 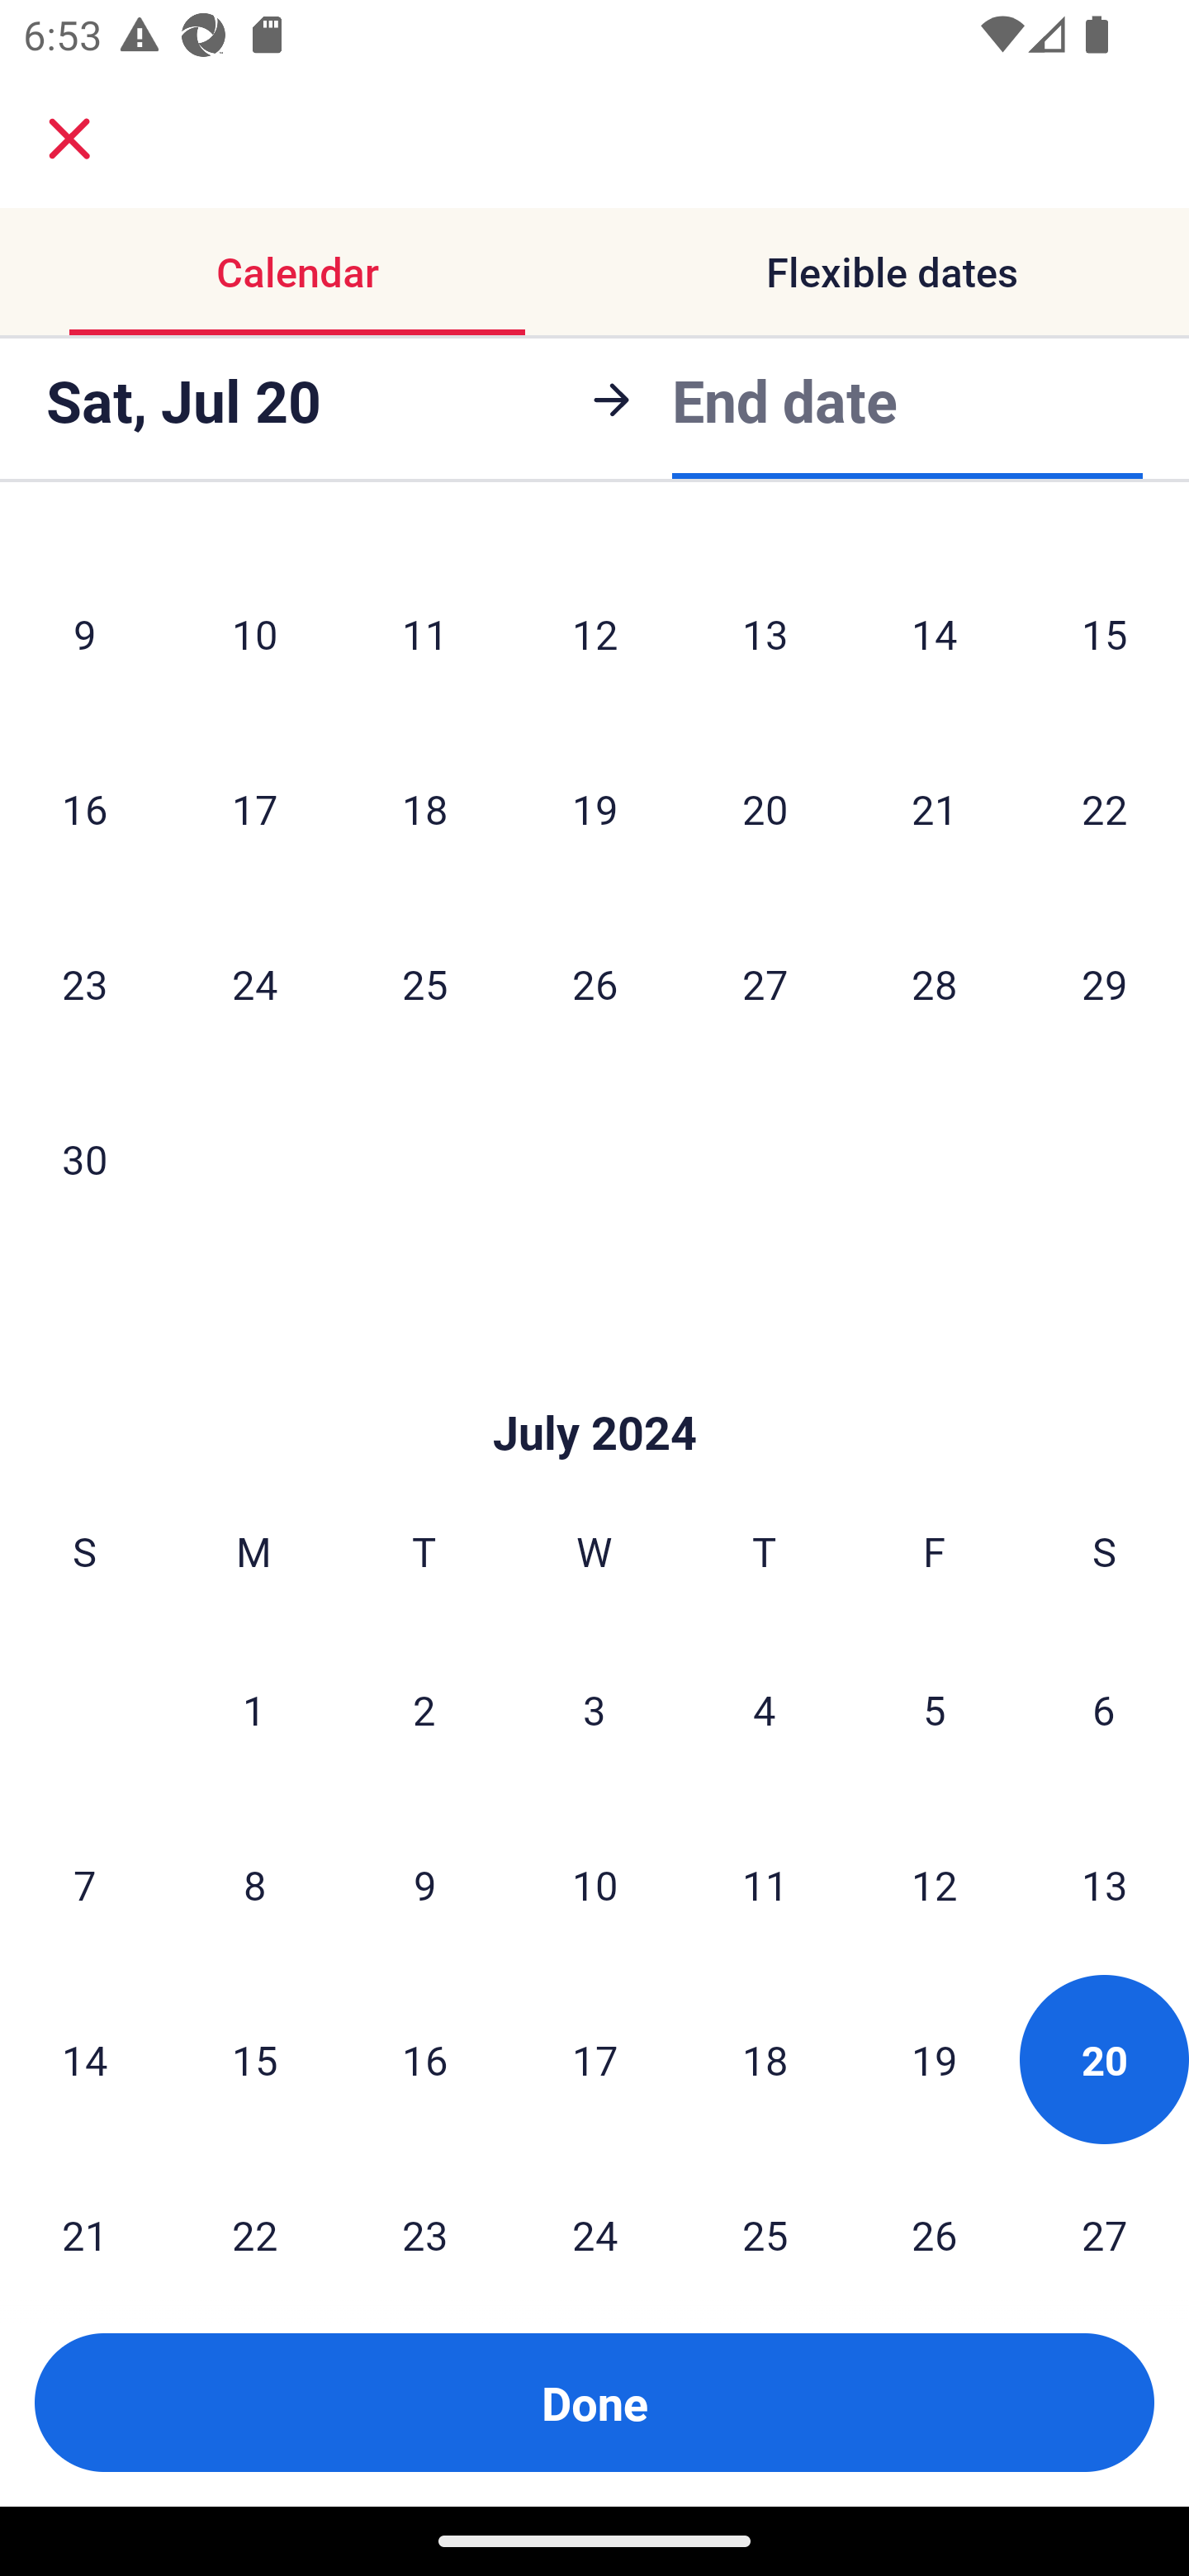 I want to click on 27 Saturday, July 27, 2024, so click(x=1105, y=2208).